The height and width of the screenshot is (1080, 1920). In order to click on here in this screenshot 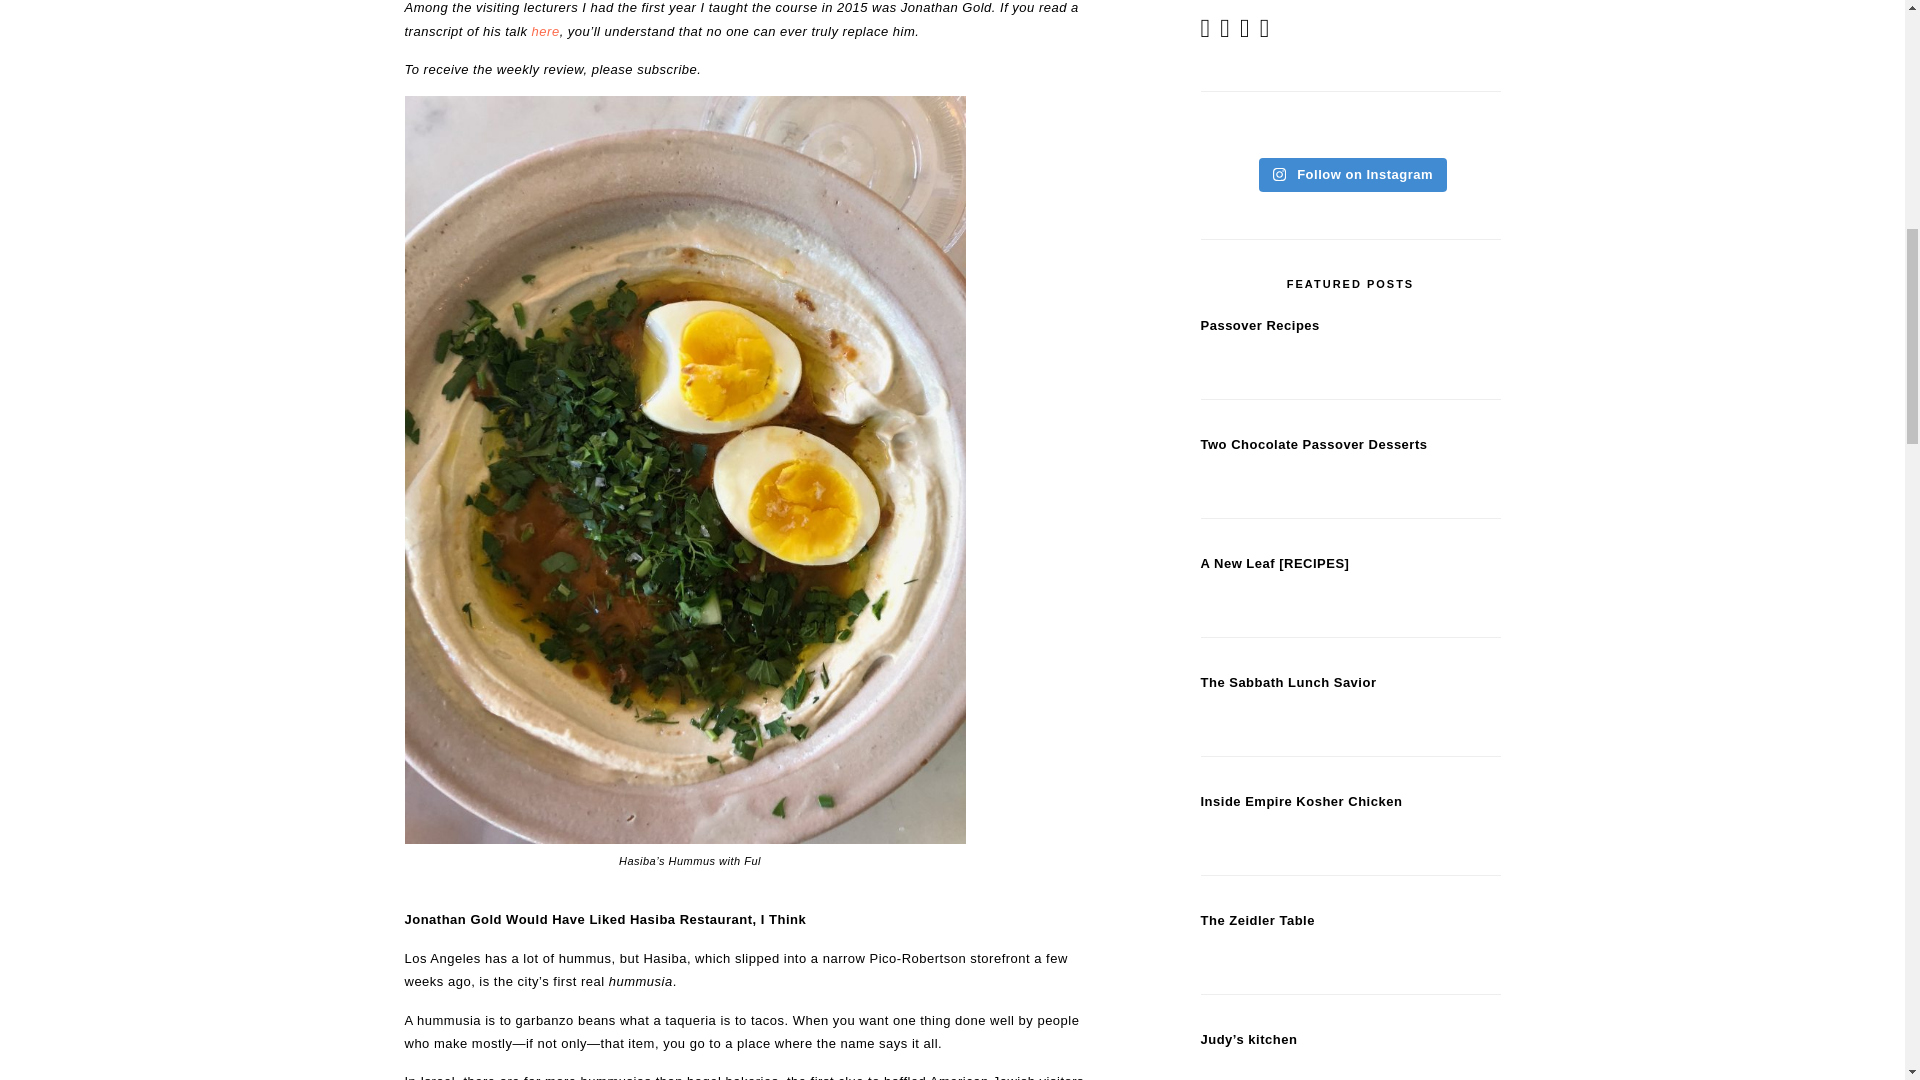, I will do `click(546, 30)`.